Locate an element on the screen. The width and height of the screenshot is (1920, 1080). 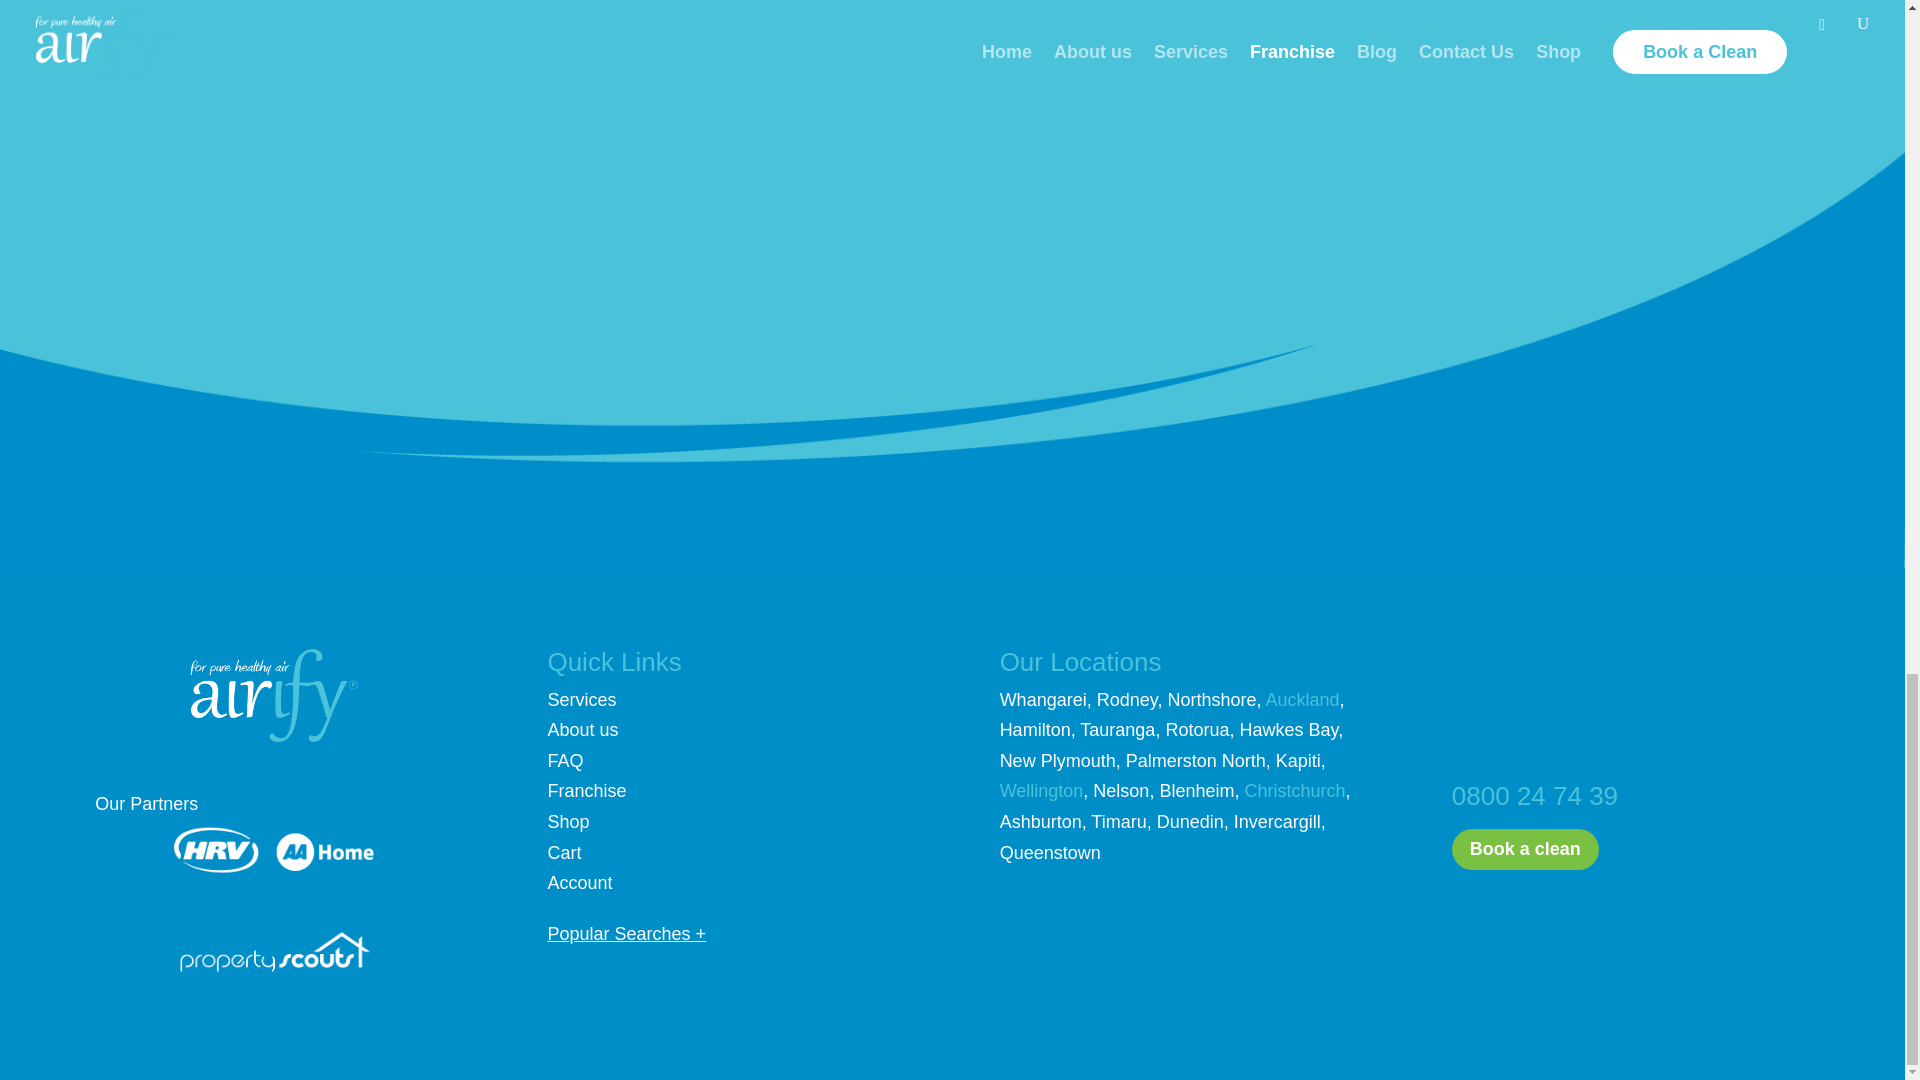
Christchurch is located at coordinates (1294, 790).